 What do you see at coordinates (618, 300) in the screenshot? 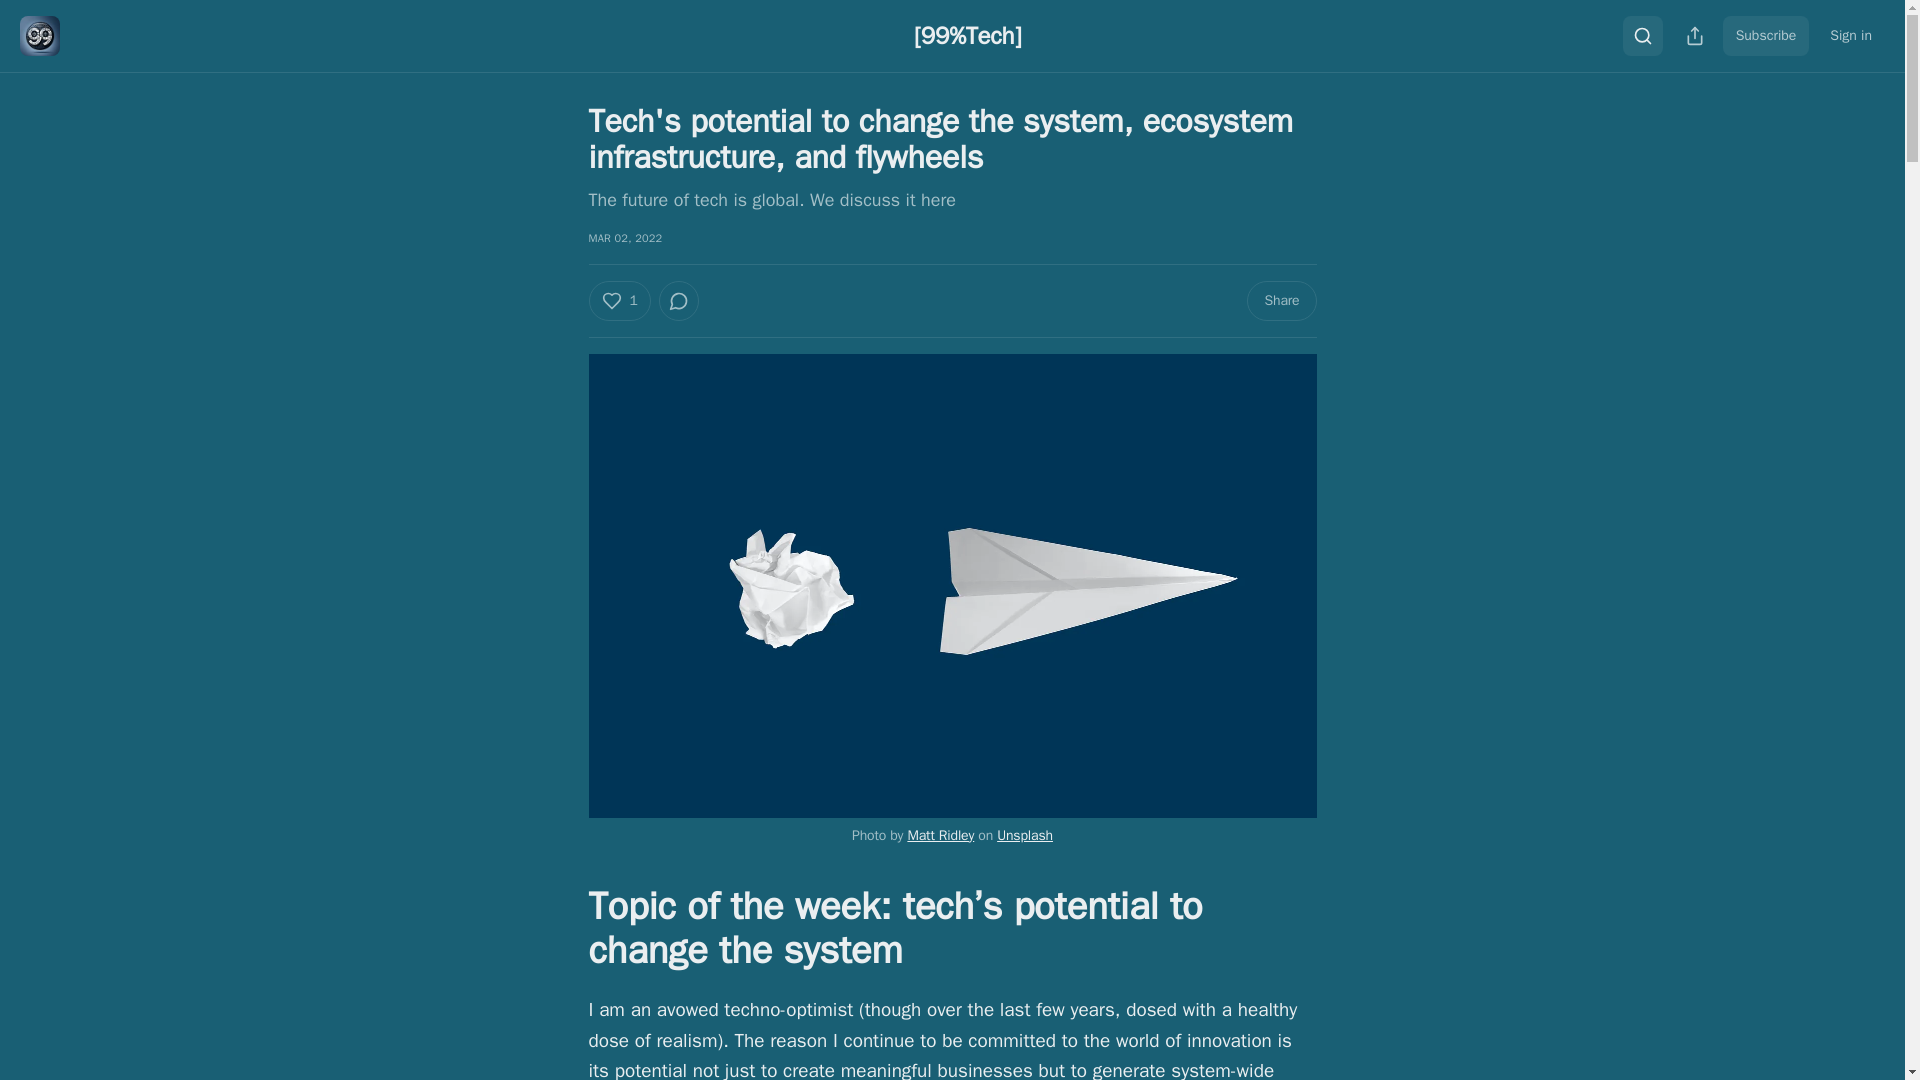
I see `1` at bounding box center [618, 300].